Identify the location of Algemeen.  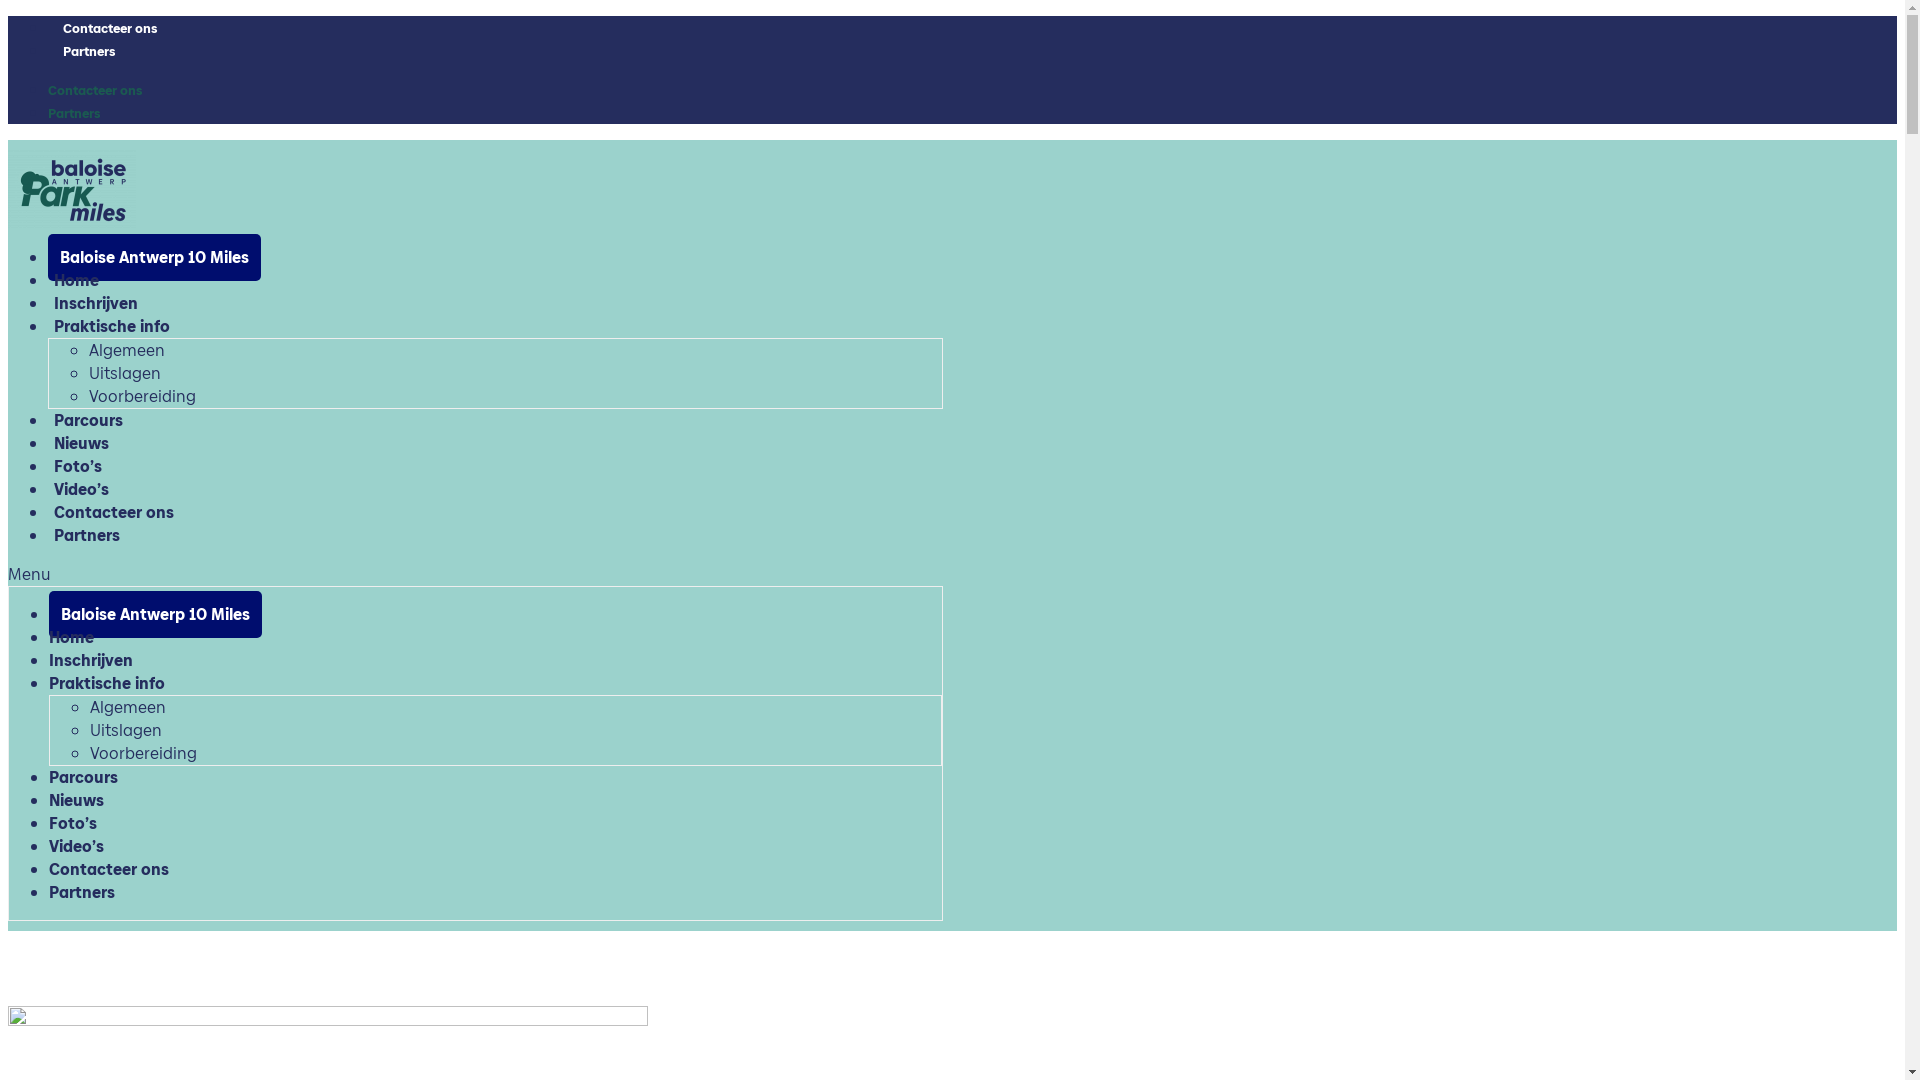
(127, 350).